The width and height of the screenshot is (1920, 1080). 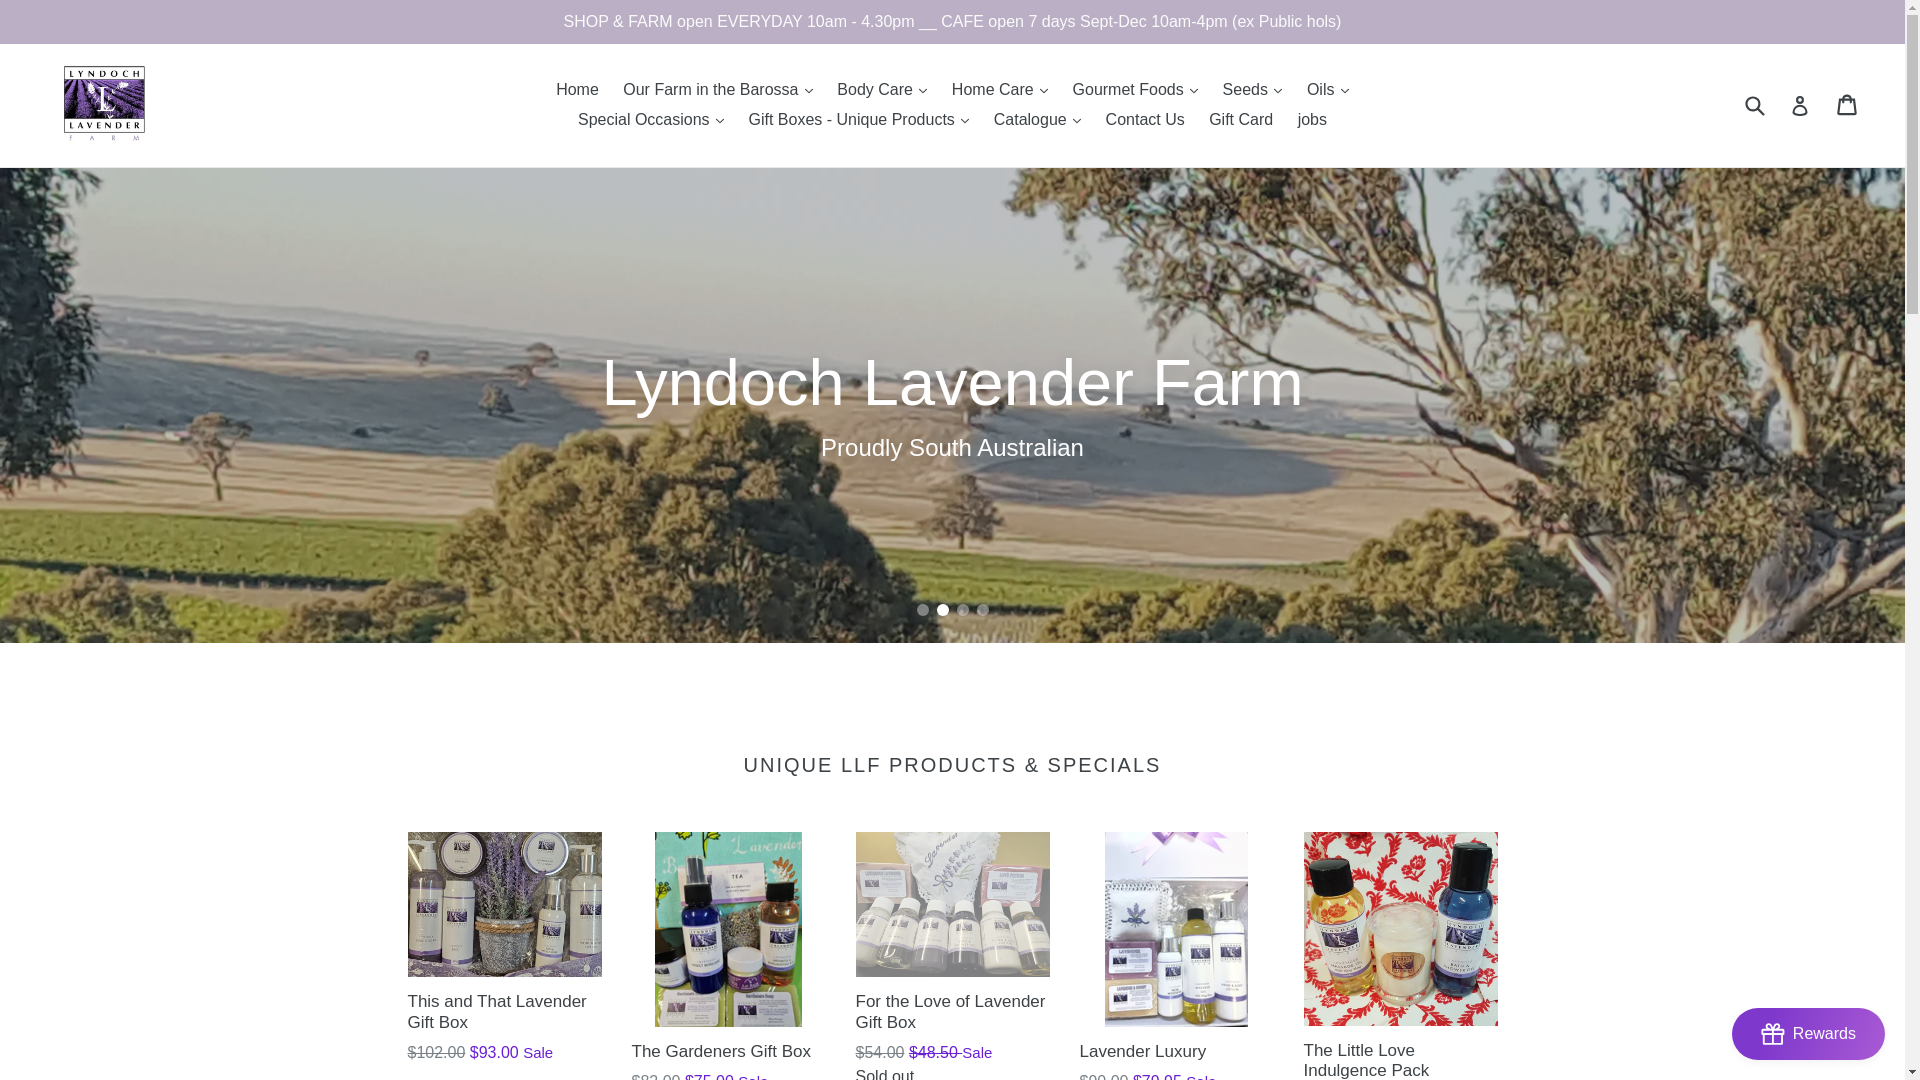 What do you see at coordinates (1754, 106) in the screenshot?
I see `Submit` at bounding box center [1754, 106].